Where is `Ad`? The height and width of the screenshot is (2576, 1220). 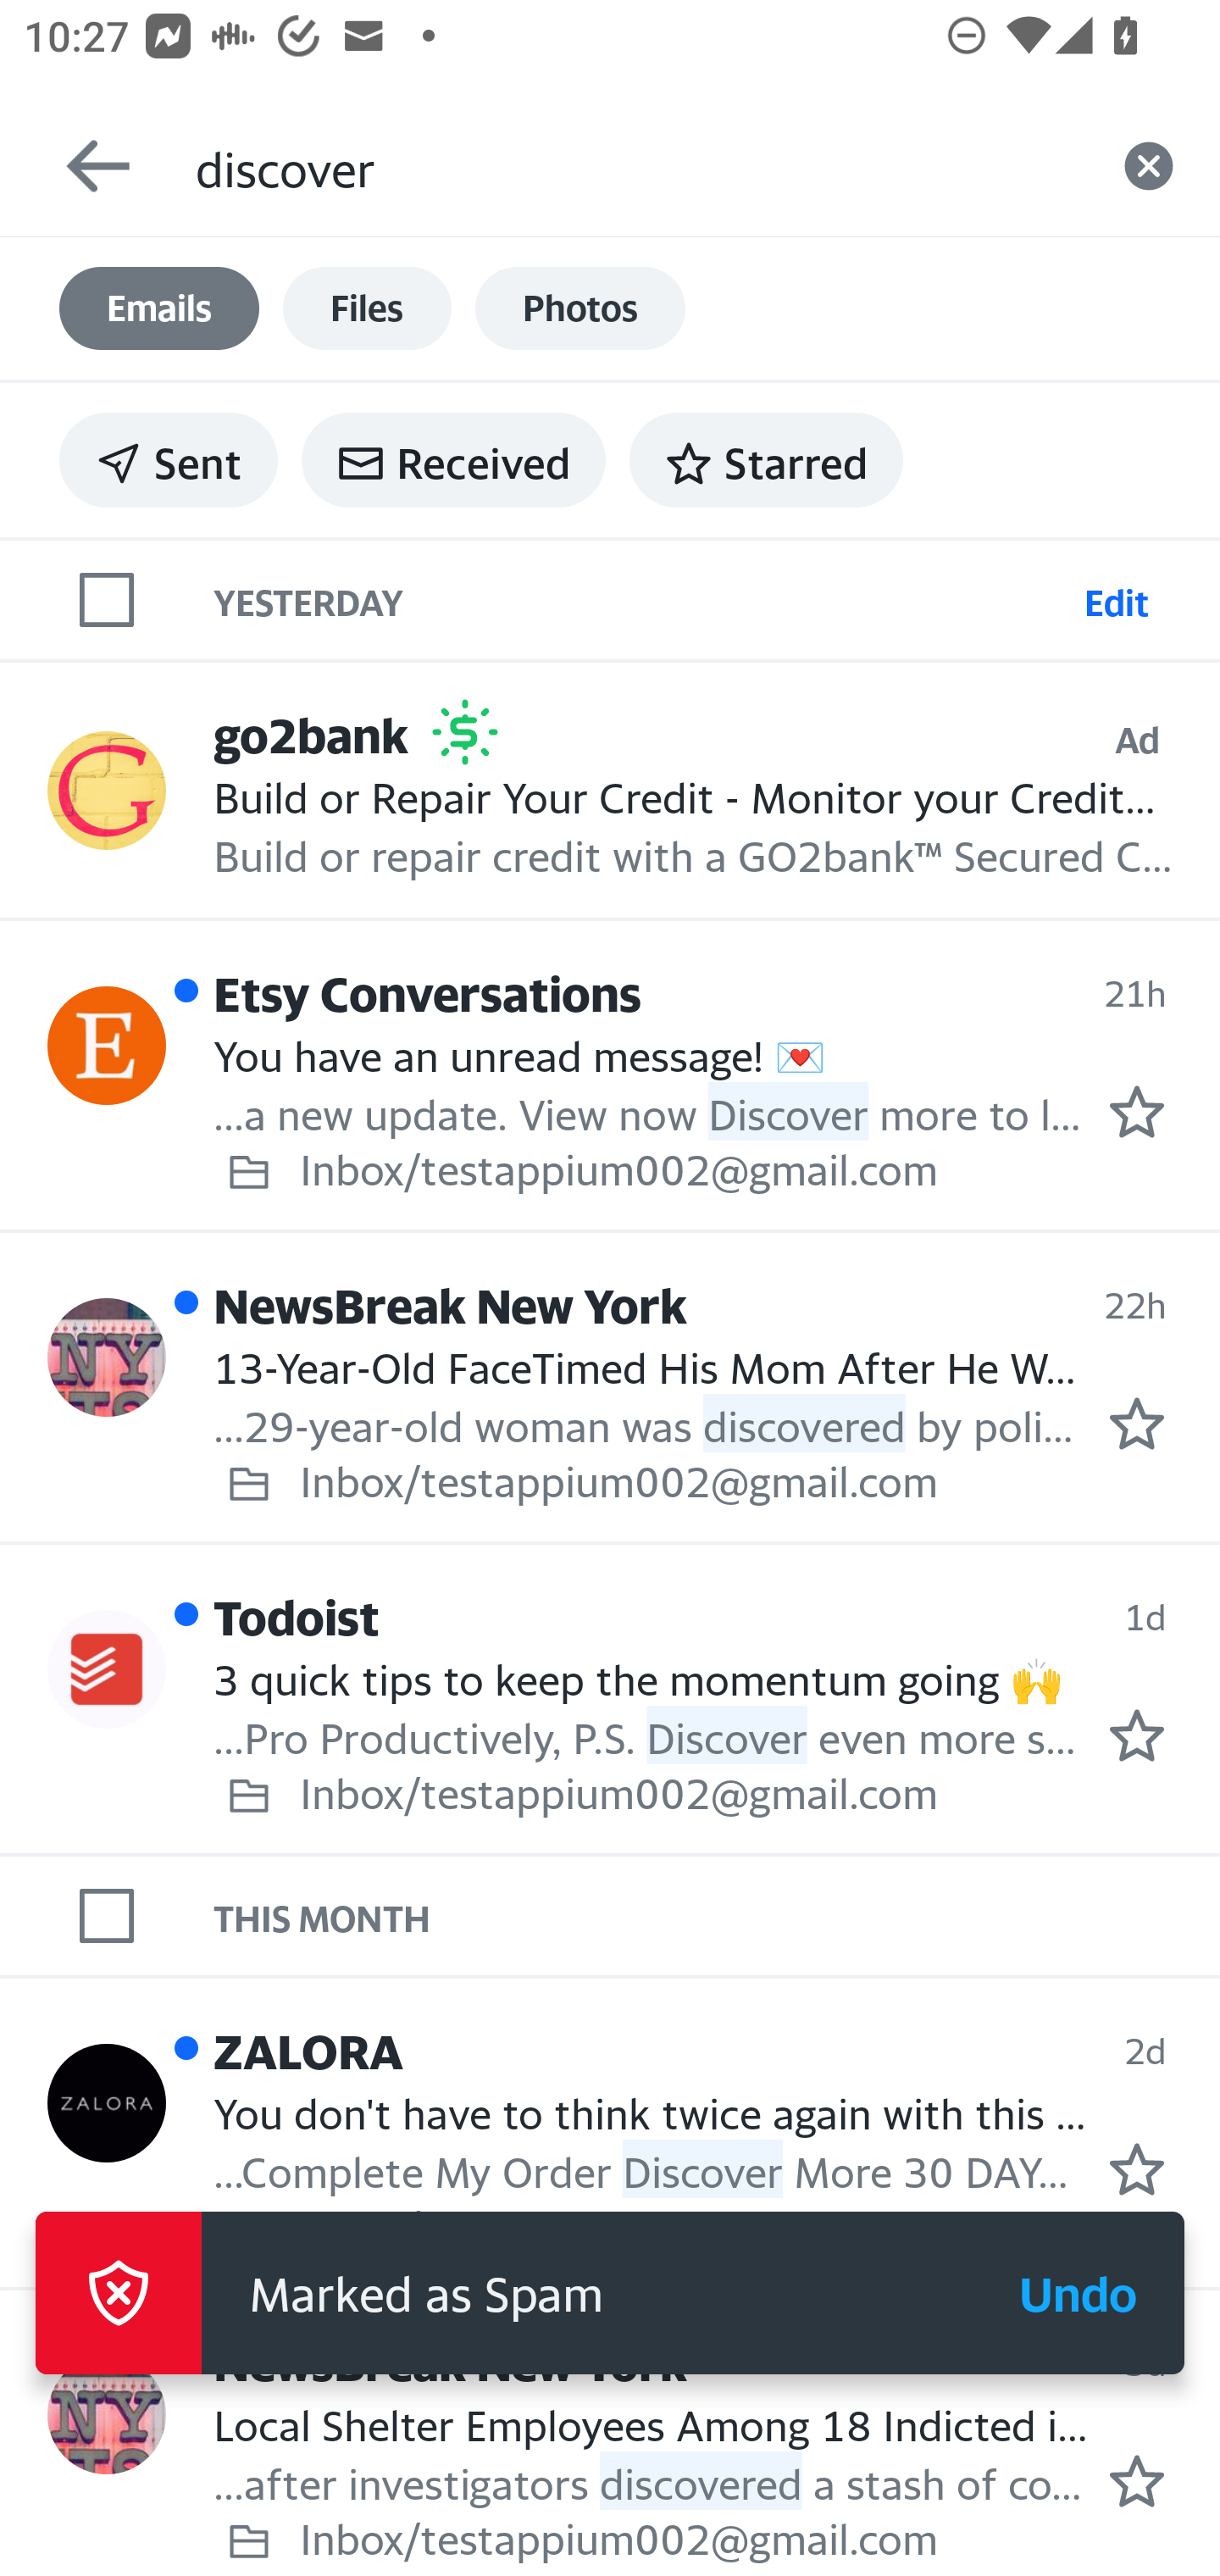 Ad is located at coordinates (1137, 739).